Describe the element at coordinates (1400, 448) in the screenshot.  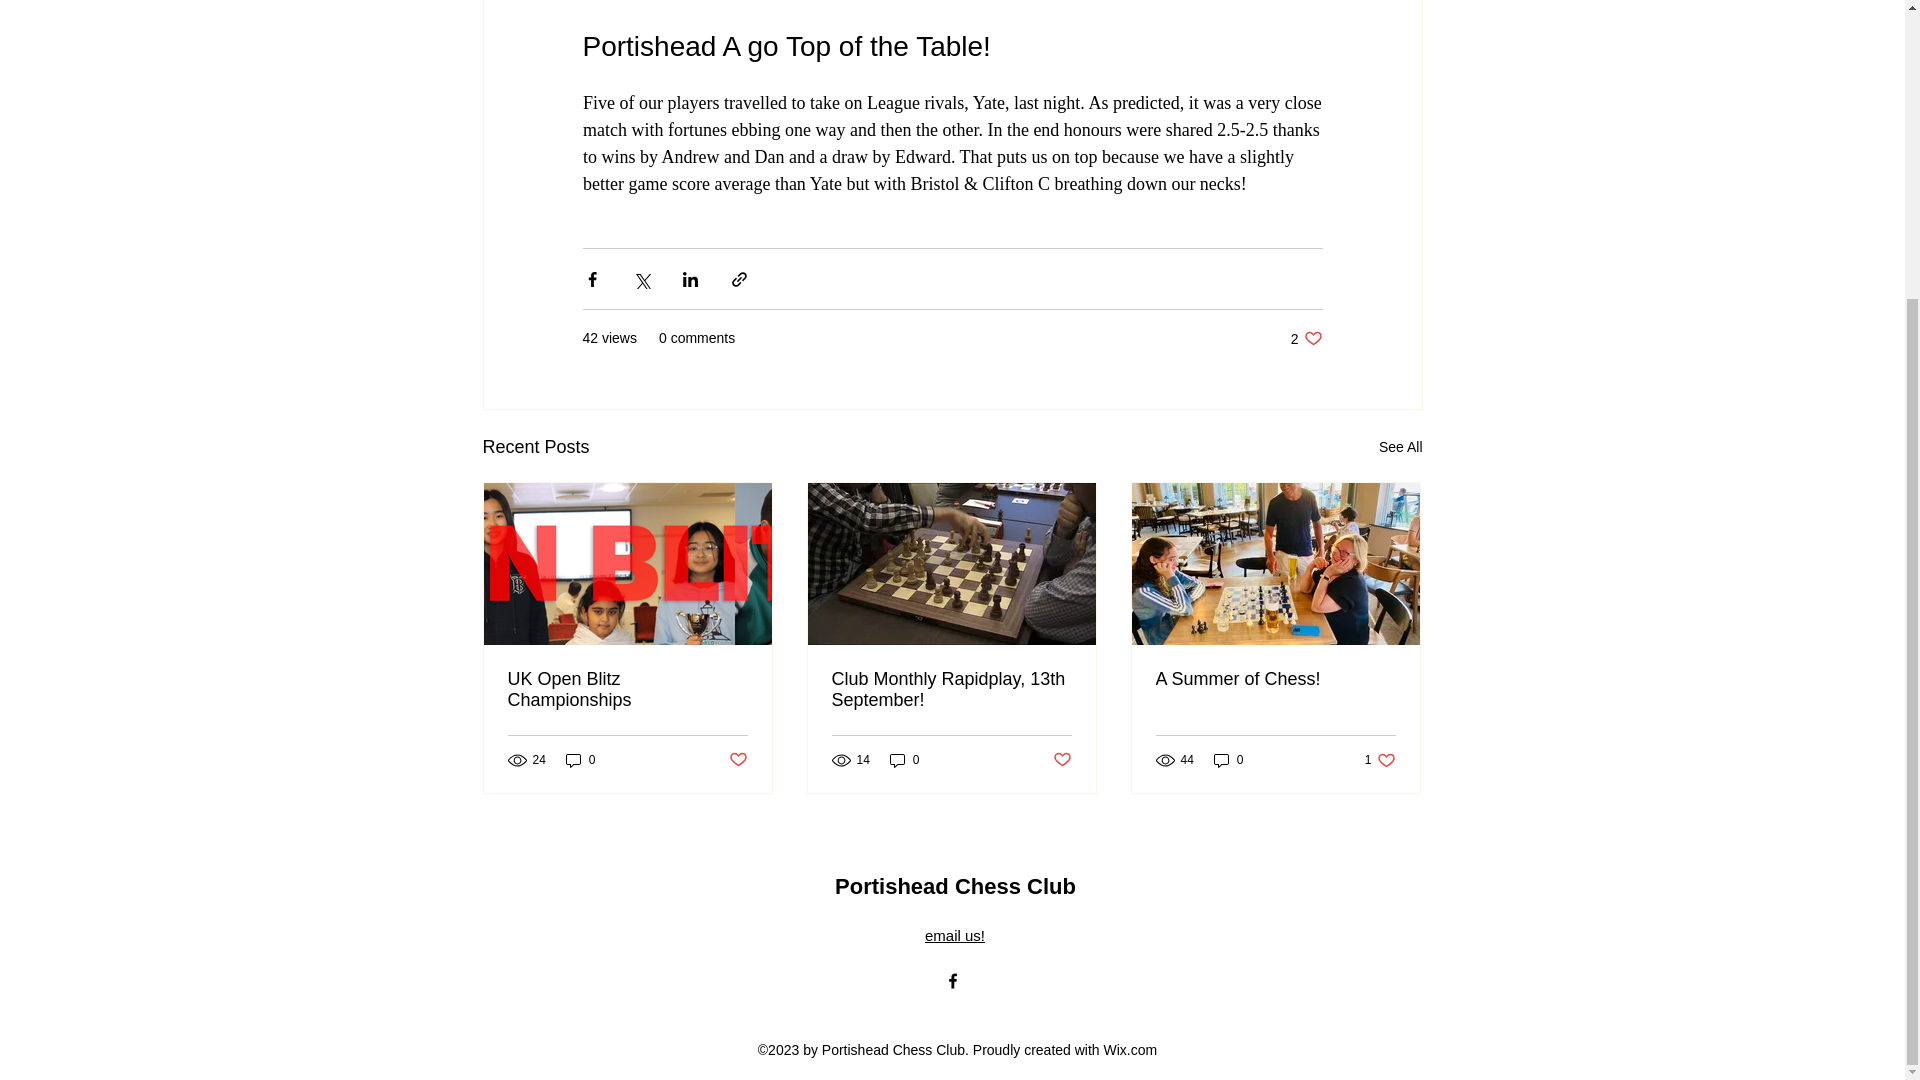
I see `0` at that location.